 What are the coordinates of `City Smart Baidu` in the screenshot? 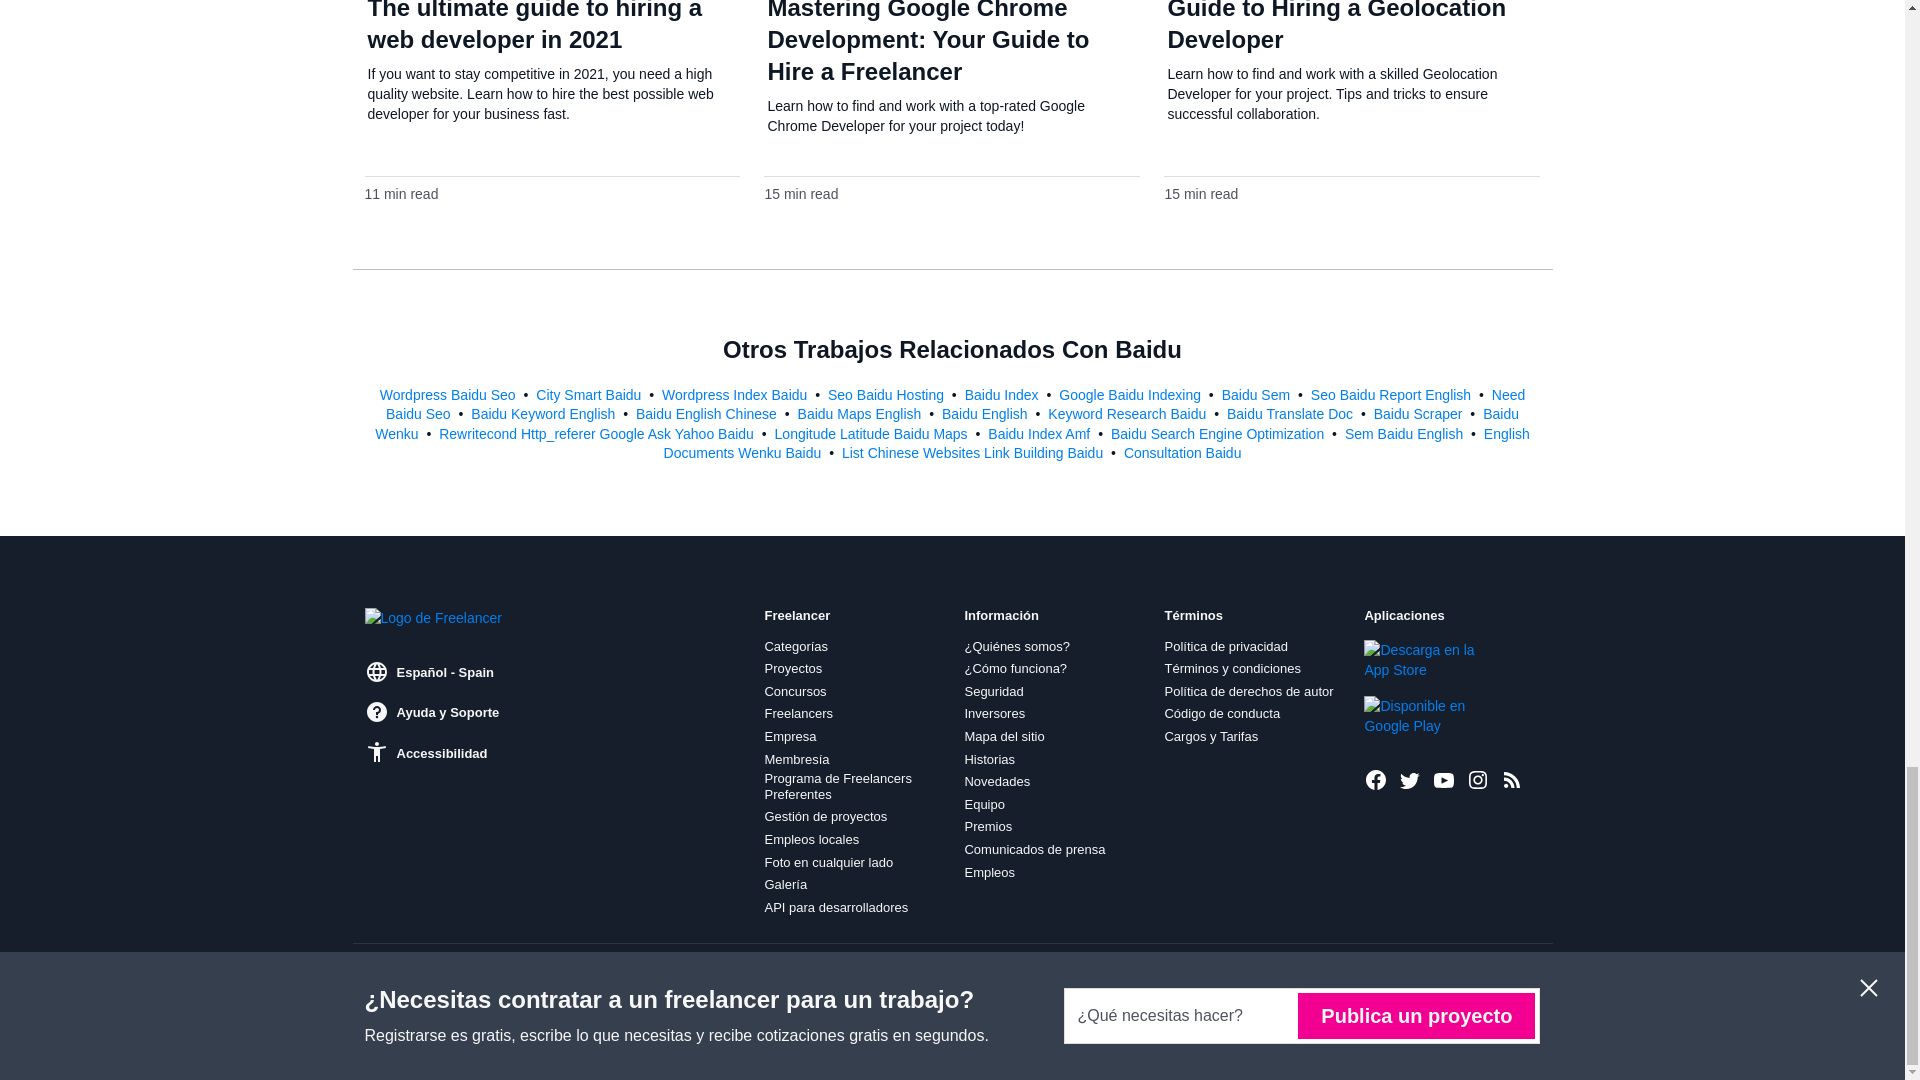 It's located at (590, 394).